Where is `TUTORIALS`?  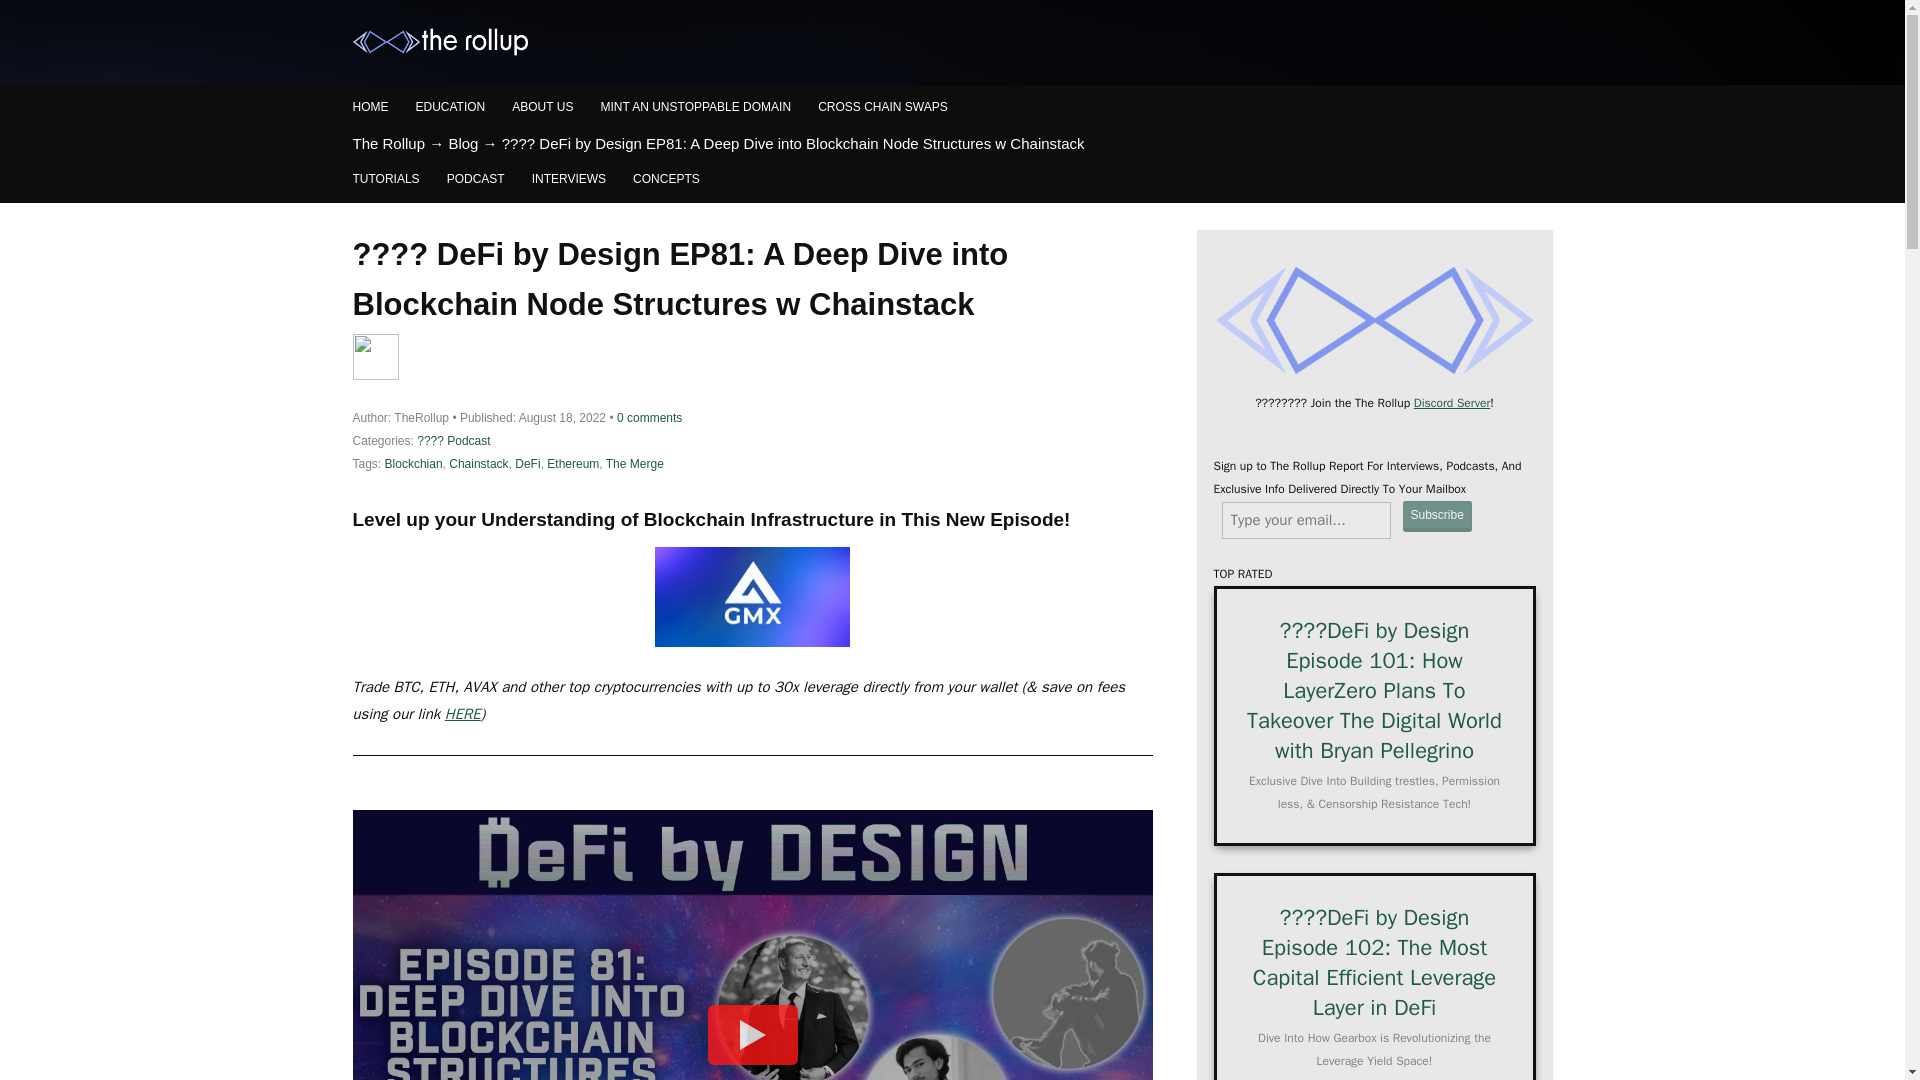 TUTORIALS is located at coordinates (384, 178).